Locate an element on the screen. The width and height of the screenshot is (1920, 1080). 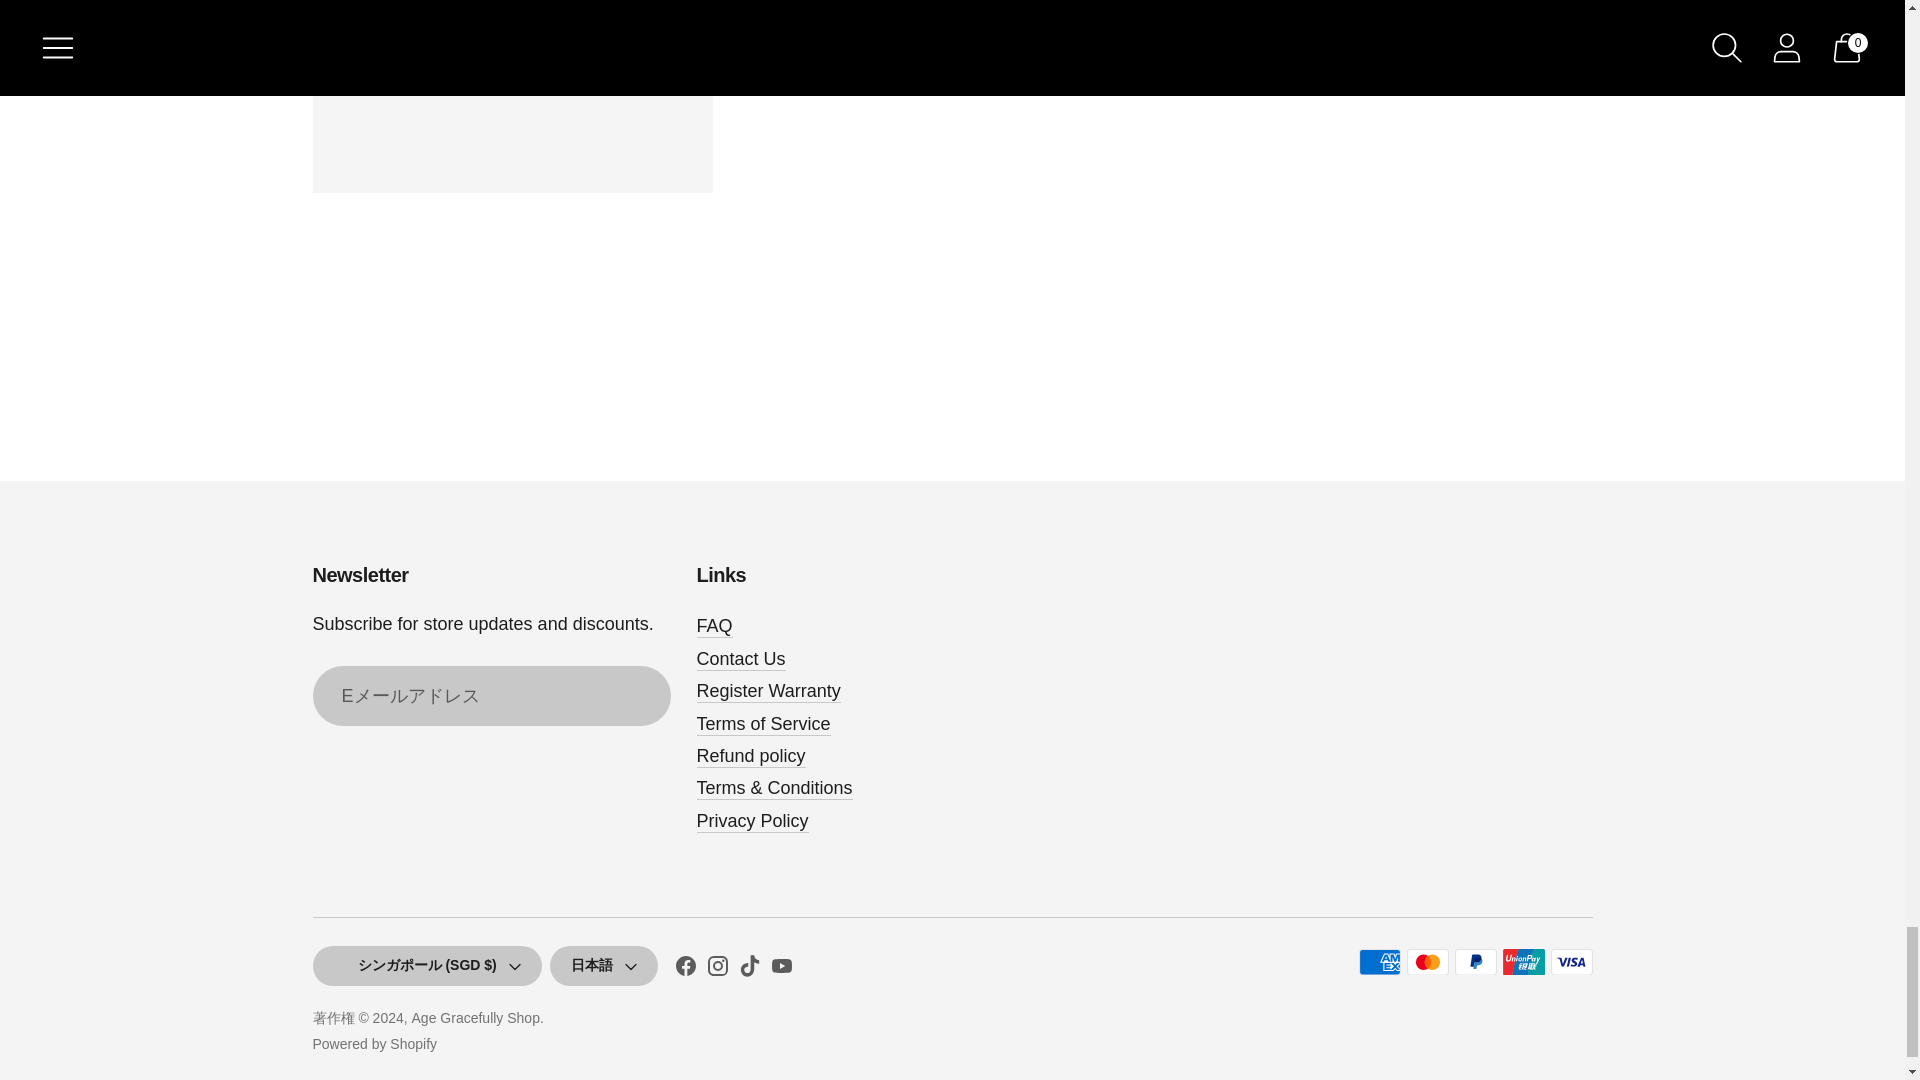
PayPal is located at coordinates (1474, 962).